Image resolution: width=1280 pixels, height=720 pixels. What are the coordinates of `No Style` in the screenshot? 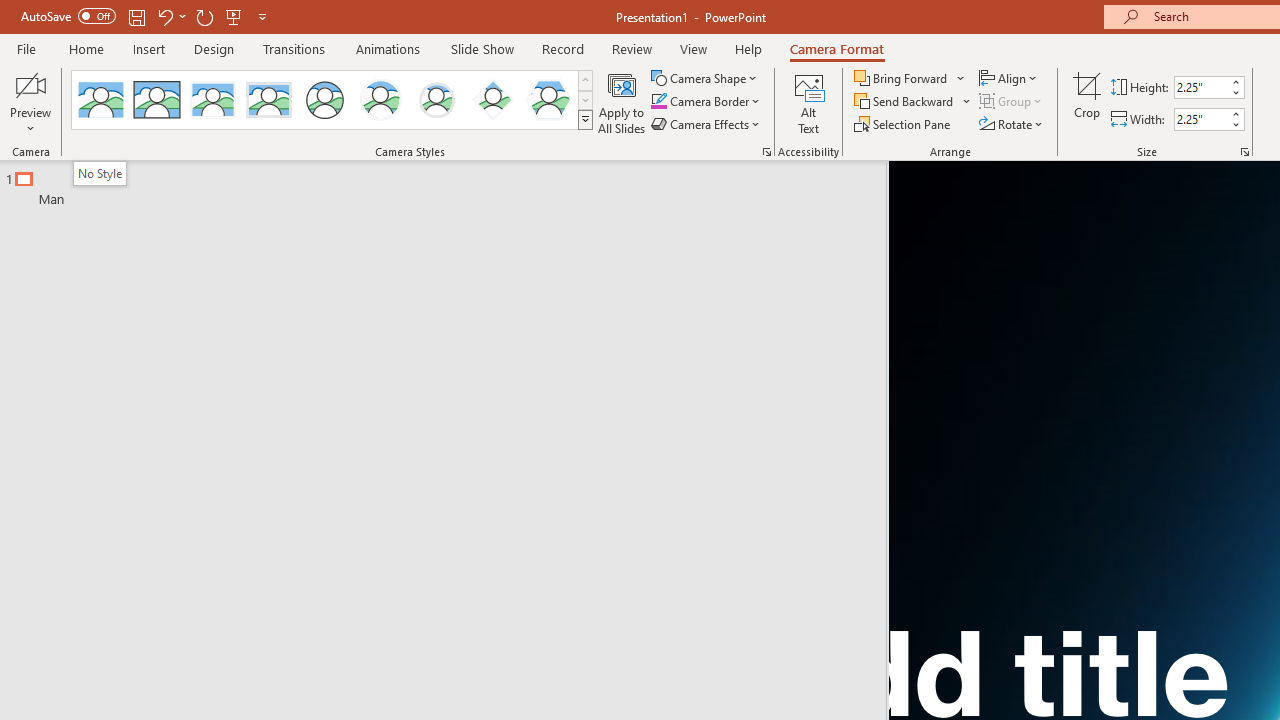 It's located at (99, 173).